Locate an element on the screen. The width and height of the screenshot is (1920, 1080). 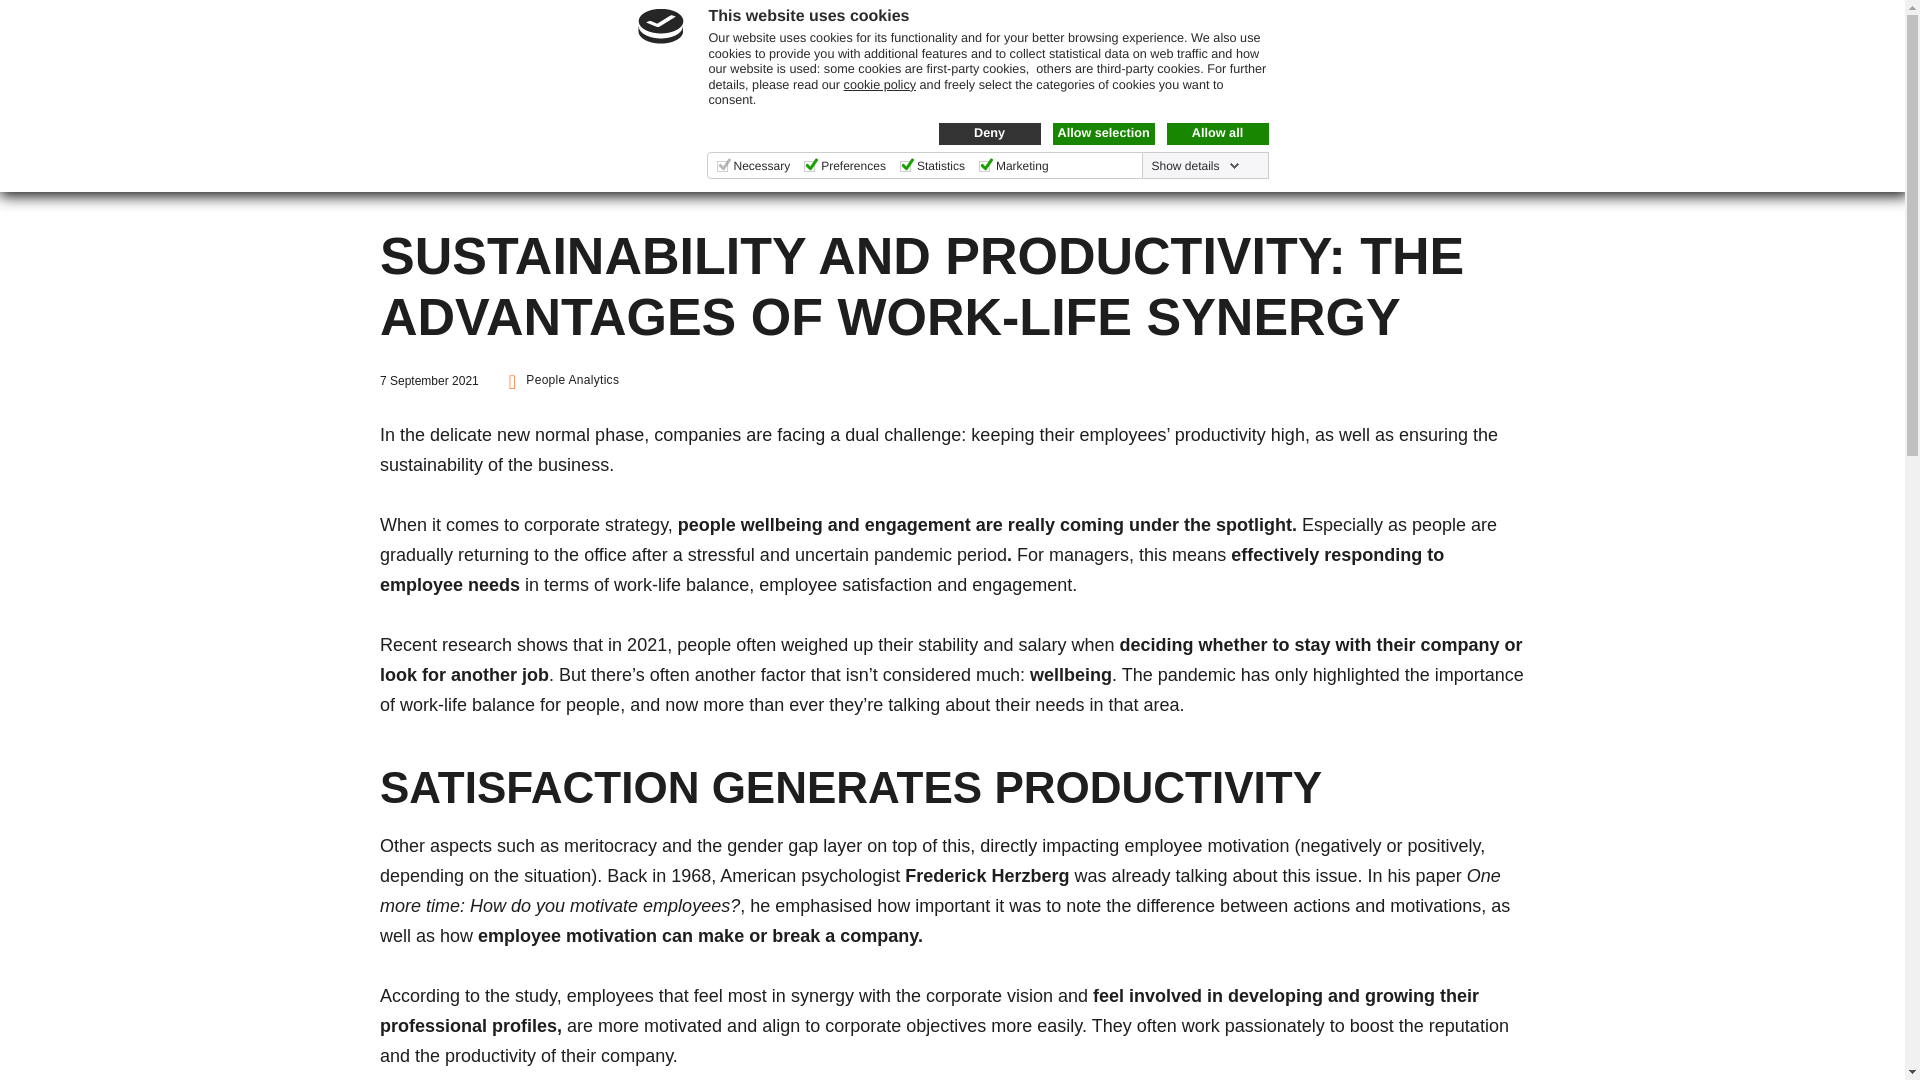
cookie policy is located at coordinates (880, 84).